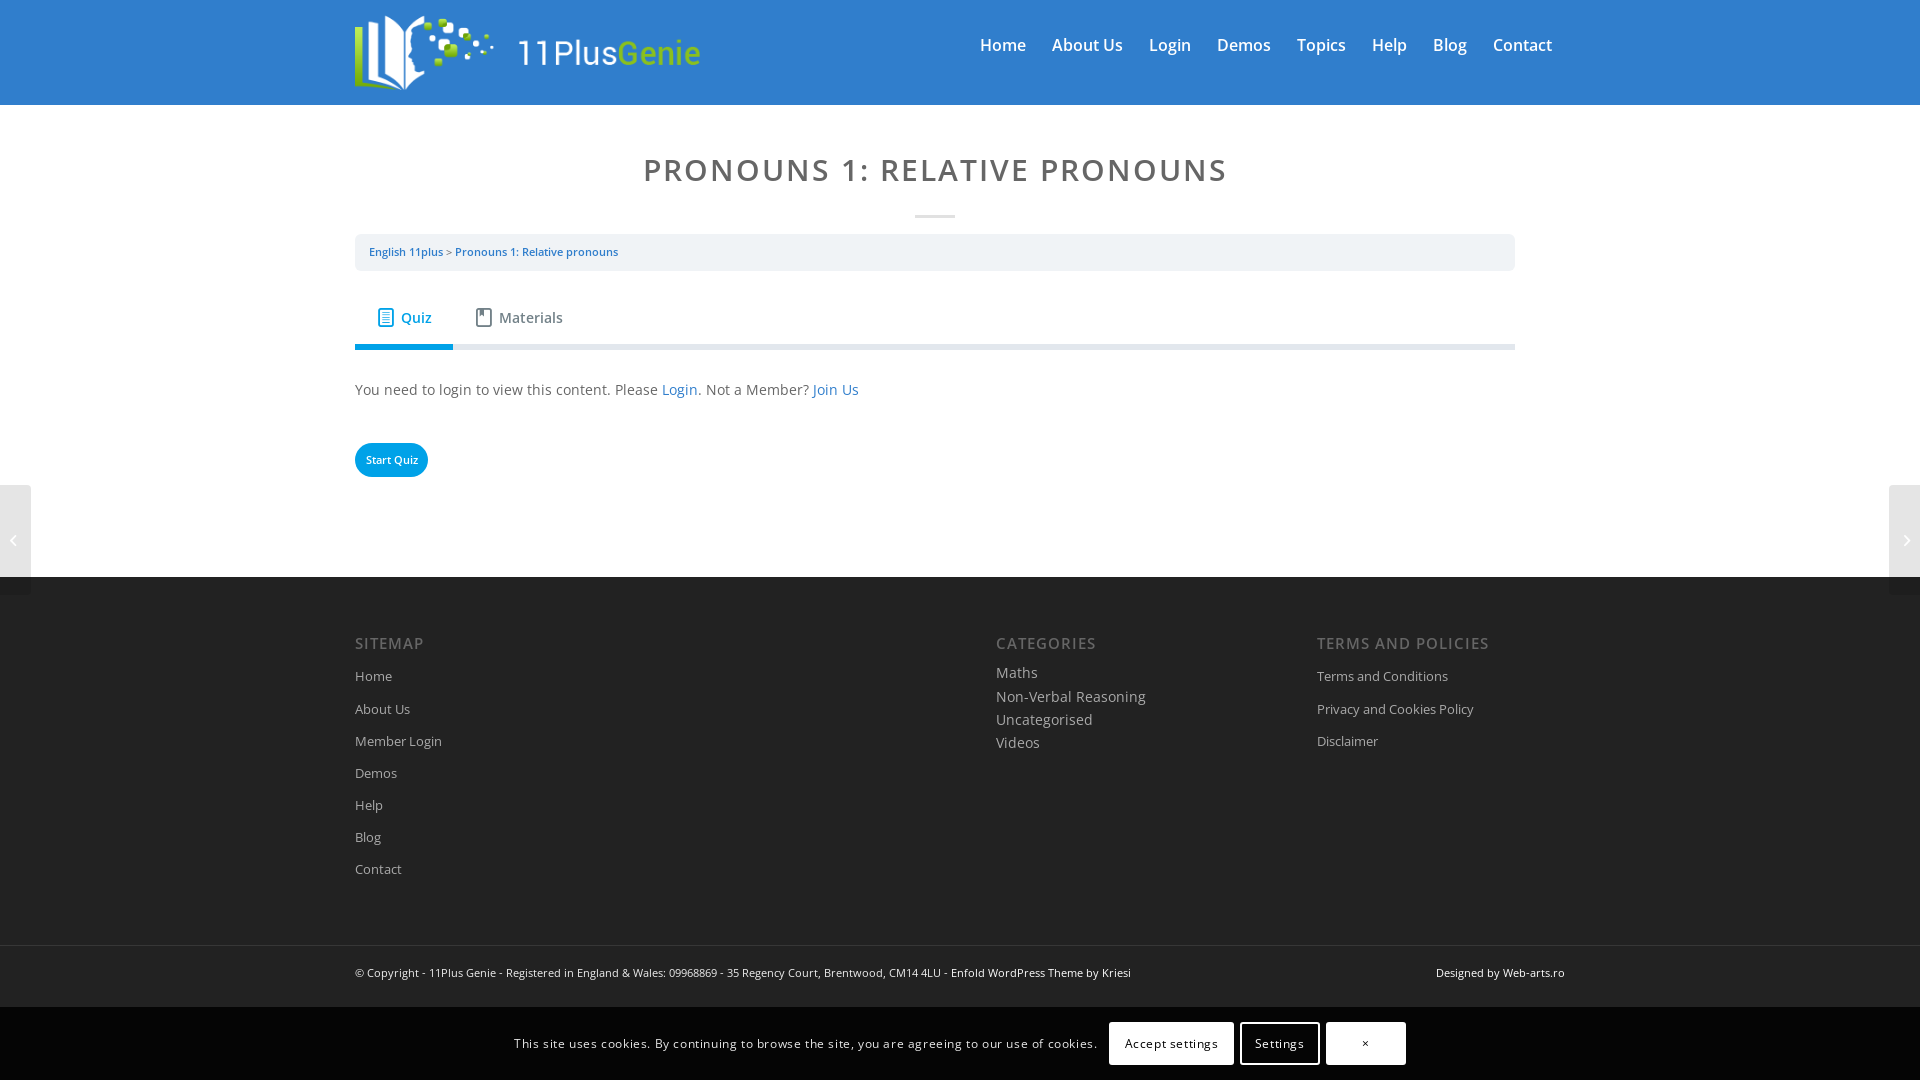  Describe the element at coordinates (1017, 672) in the screenshot. I see `Maths` at that location.